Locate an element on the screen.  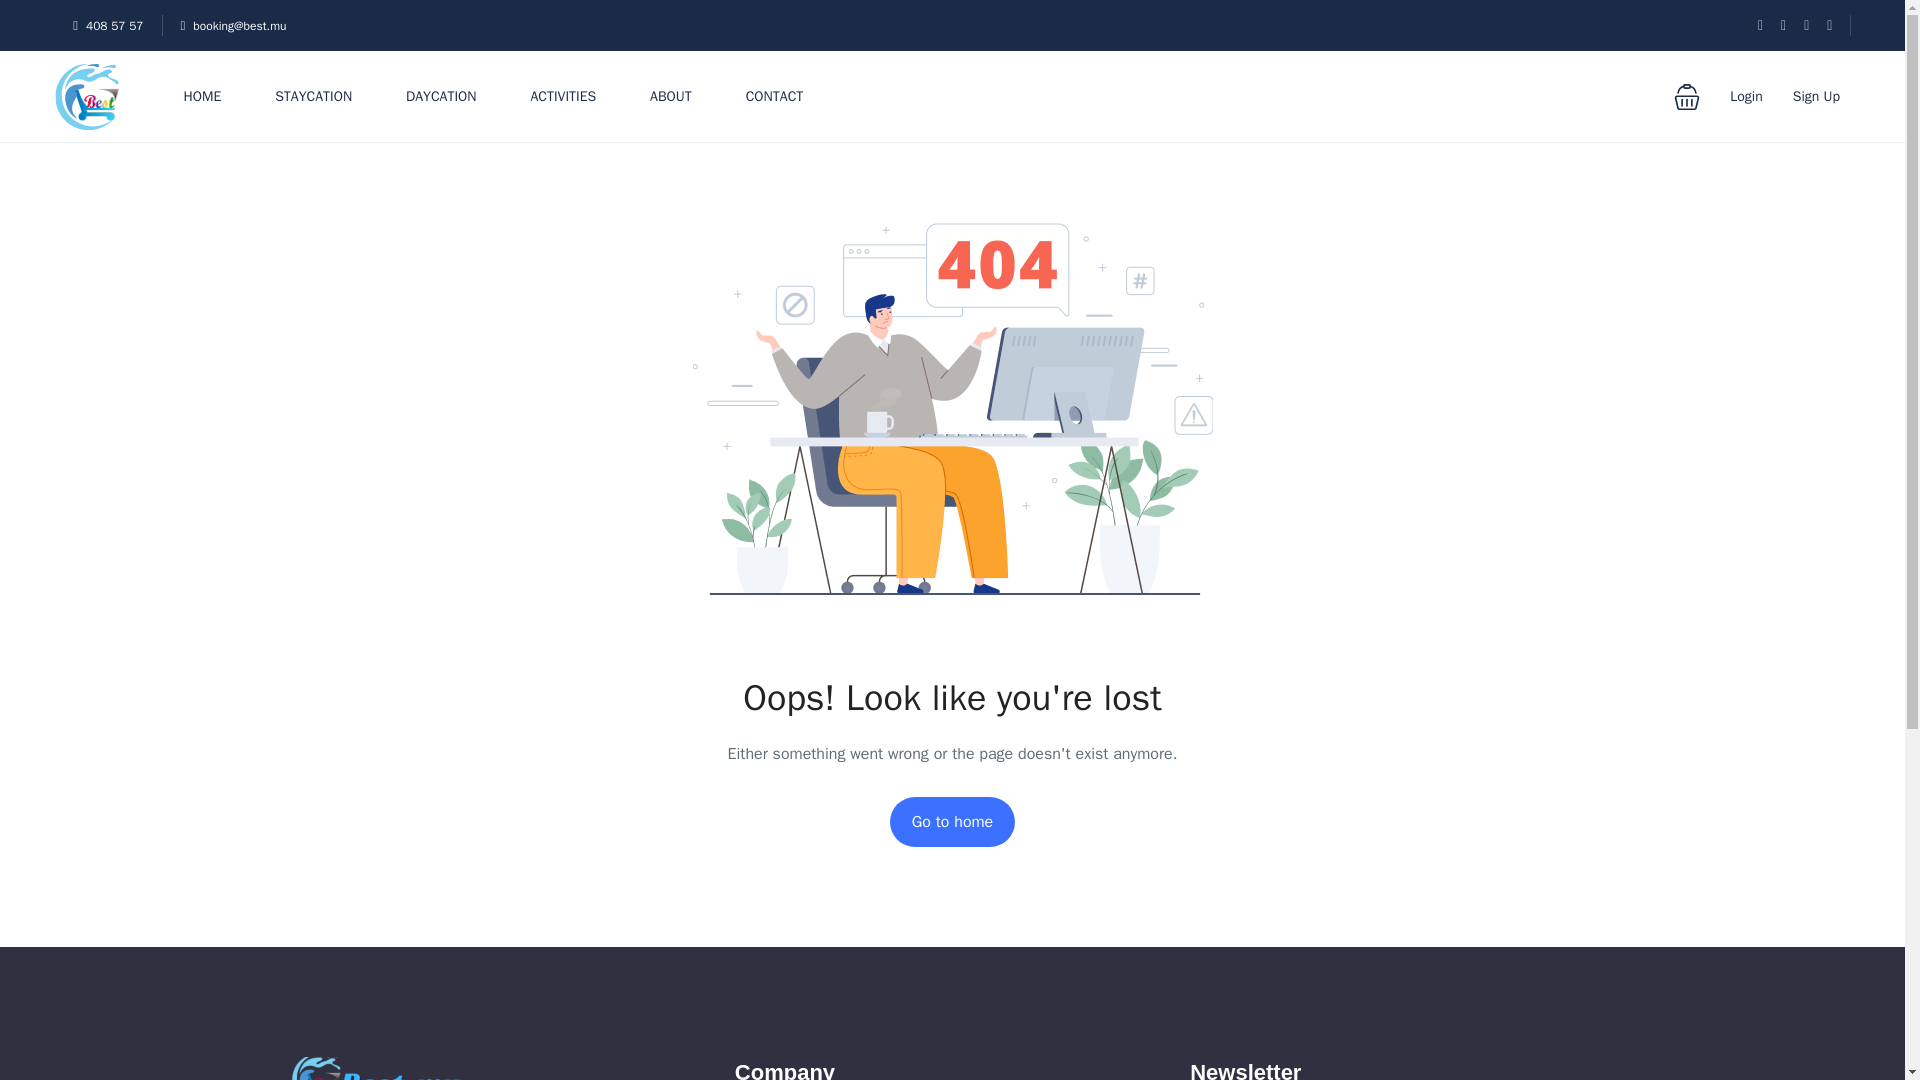
HOME is located at coordinates (203, 96).